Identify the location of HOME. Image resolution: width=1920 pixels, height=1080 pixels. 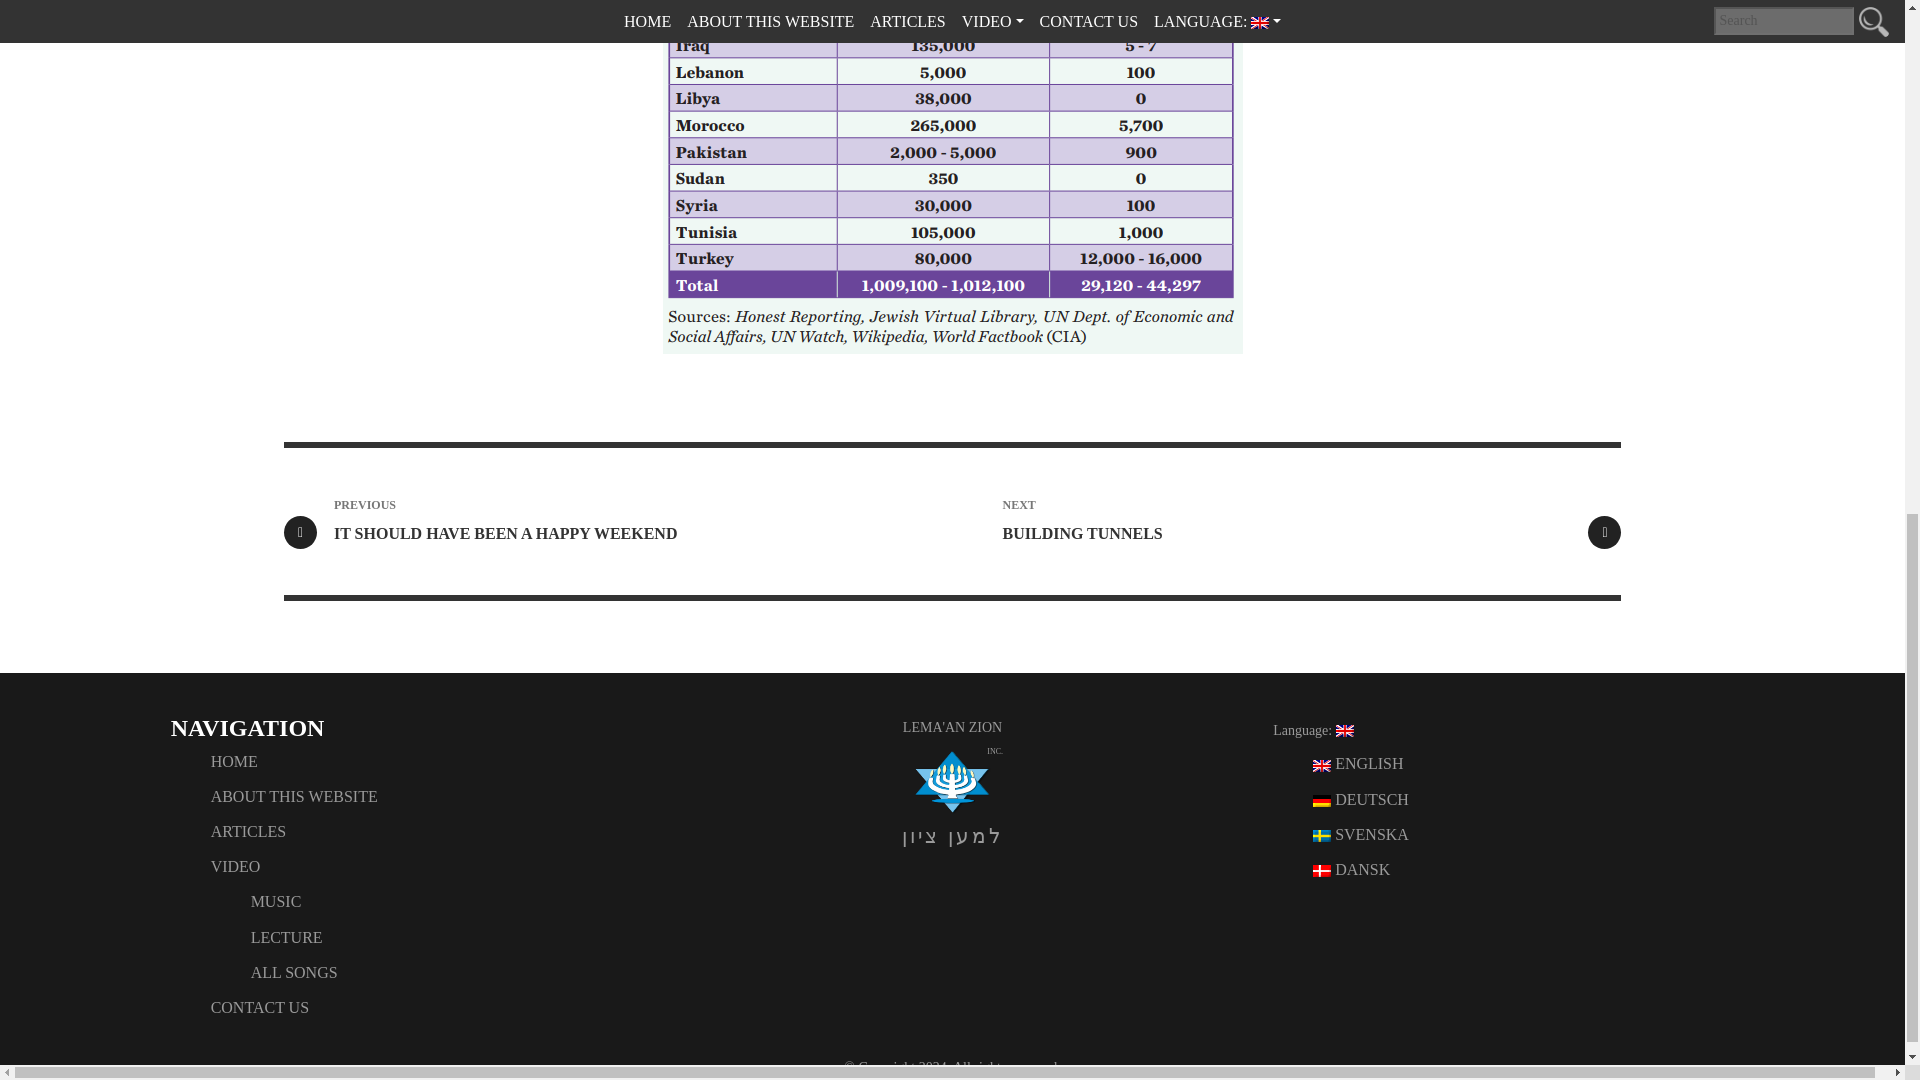
(1286, 520).